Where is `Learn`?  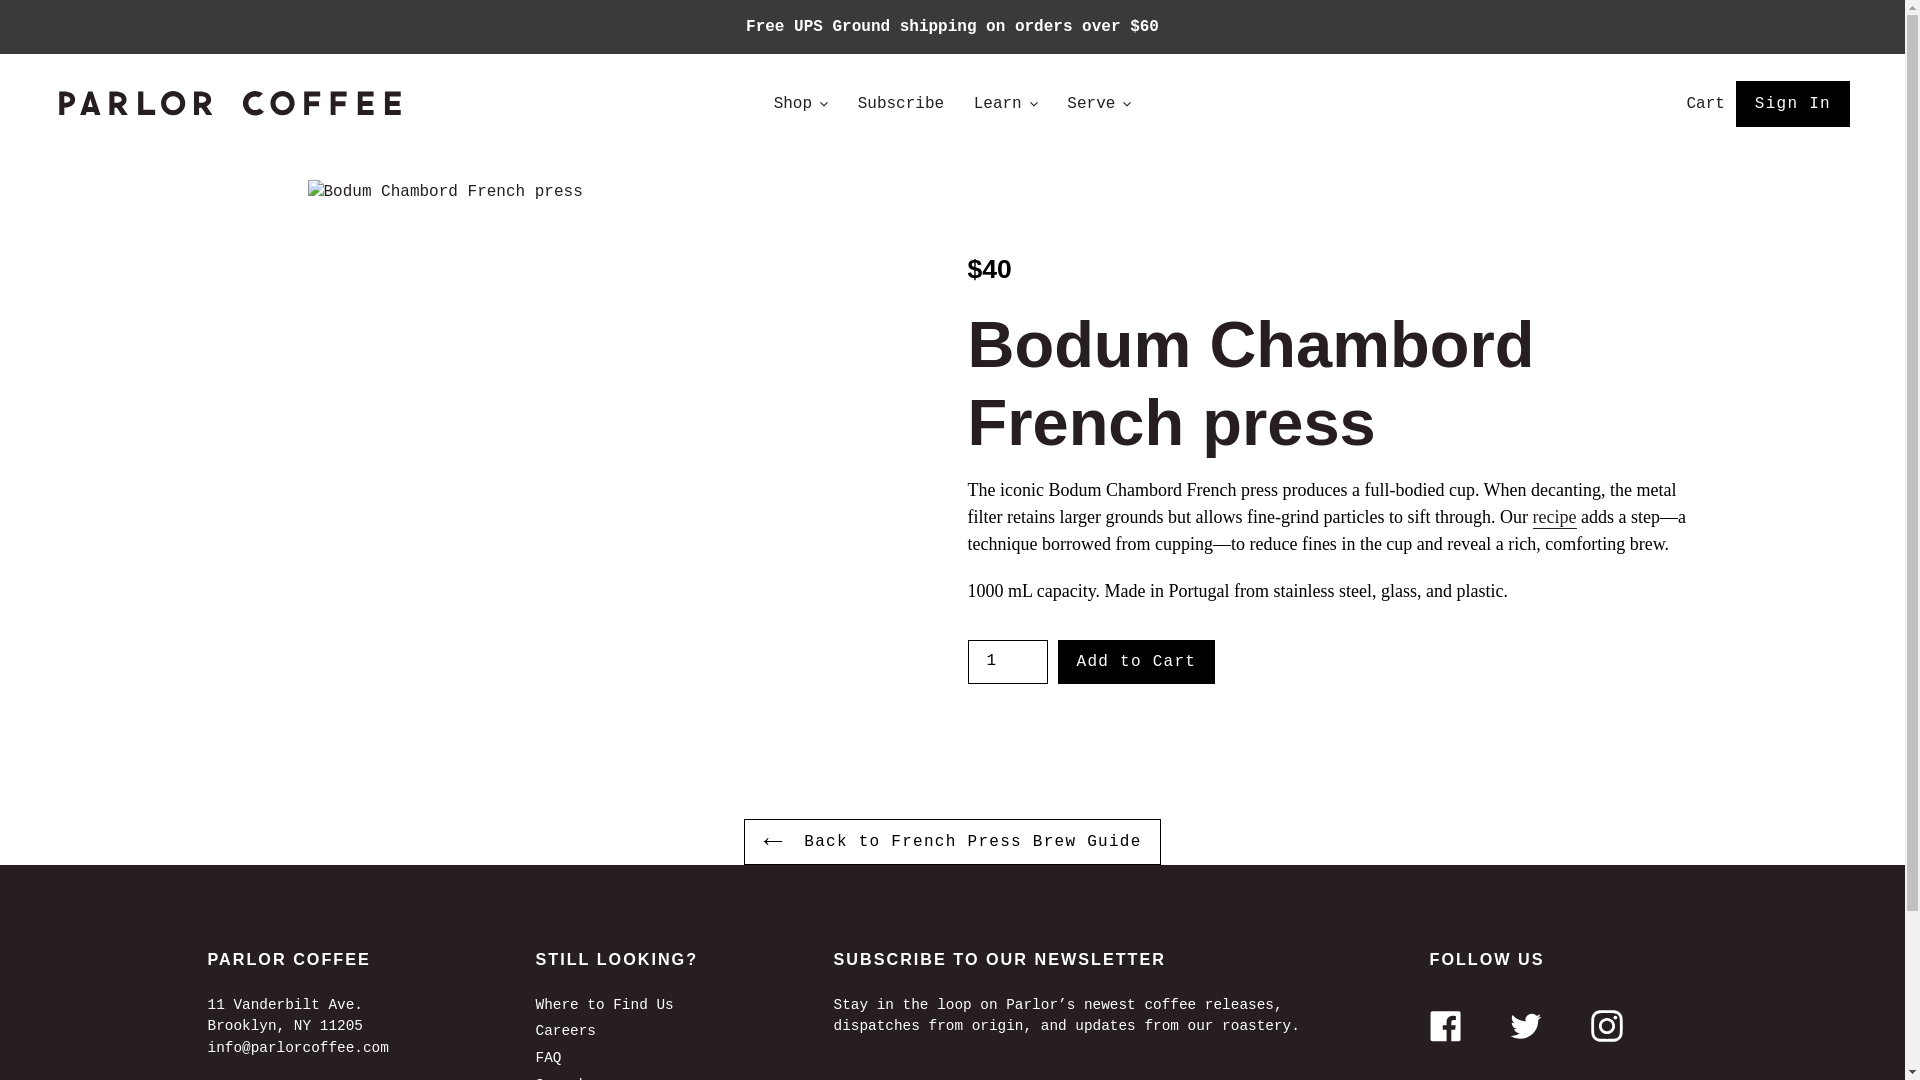 Learn is located at coordinates (1006, 103).